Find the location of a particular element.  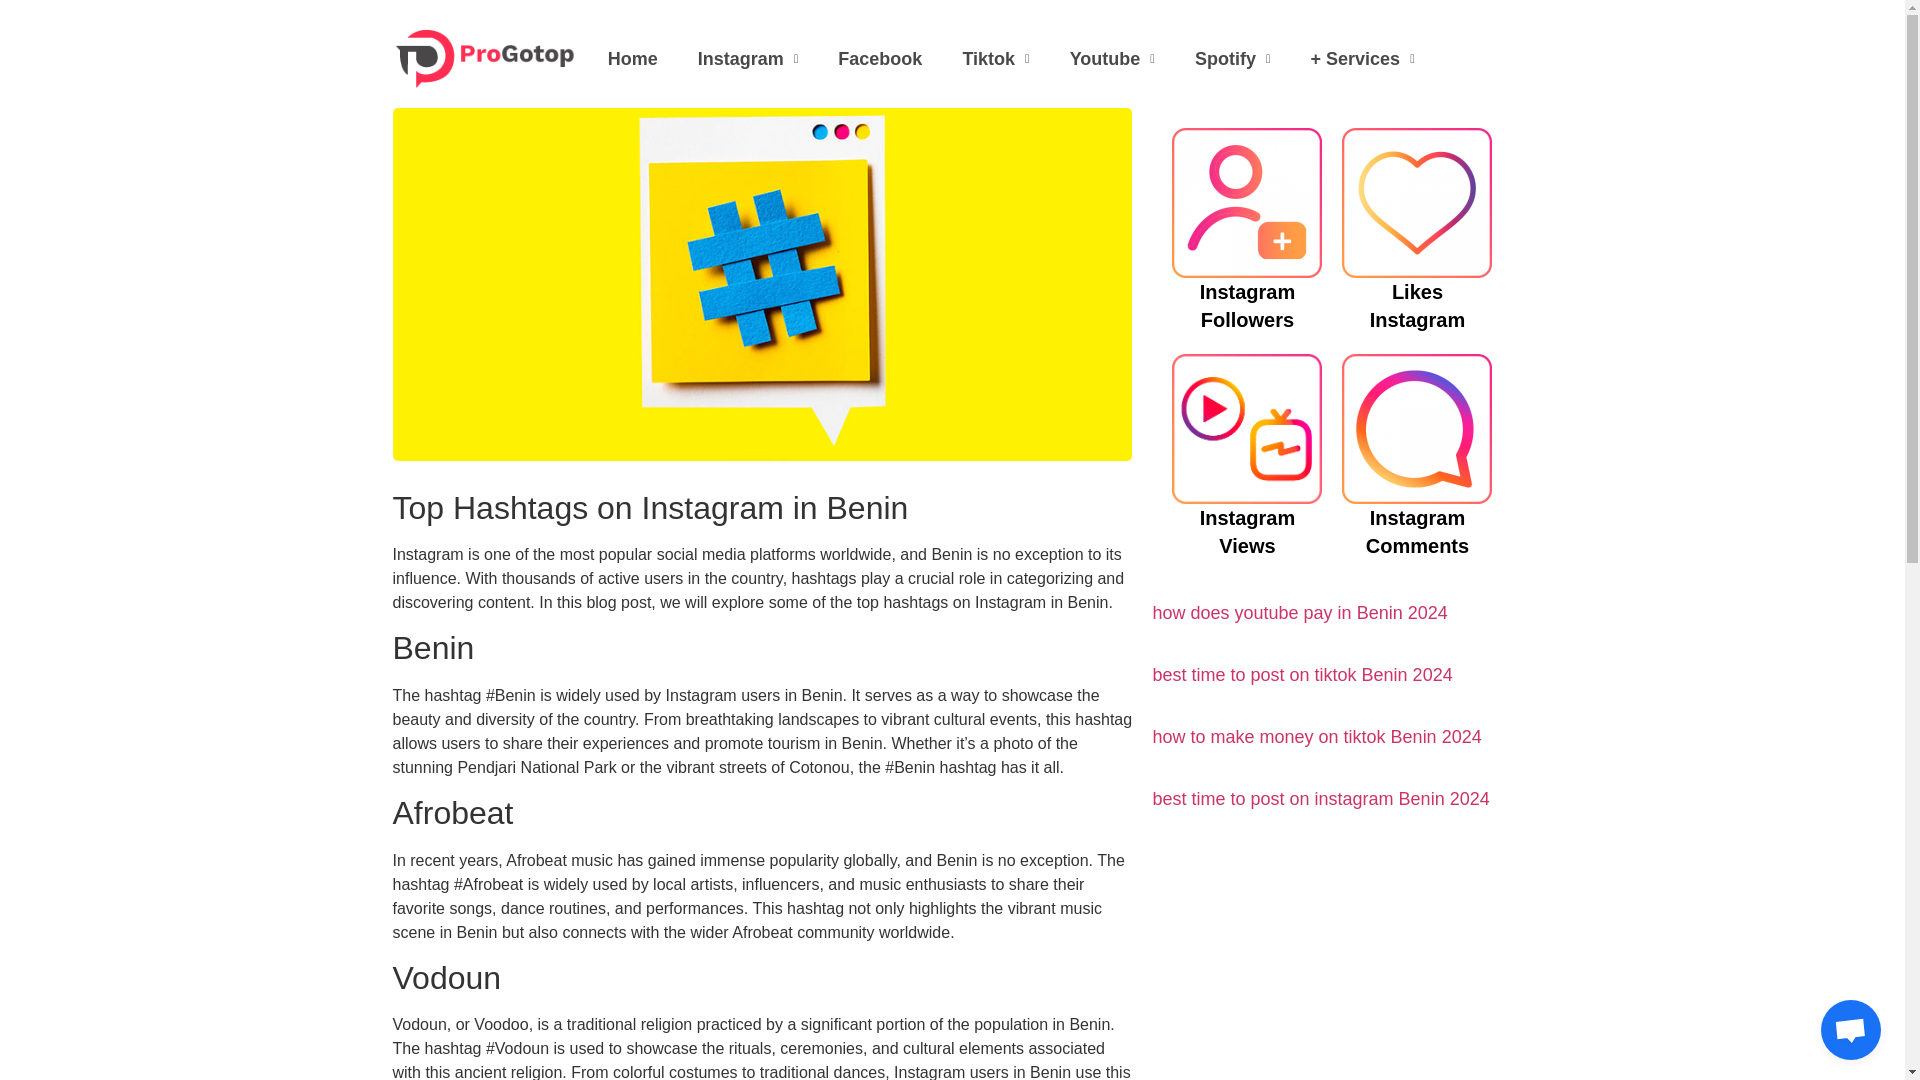

Home is located at coordinates (632, 59).